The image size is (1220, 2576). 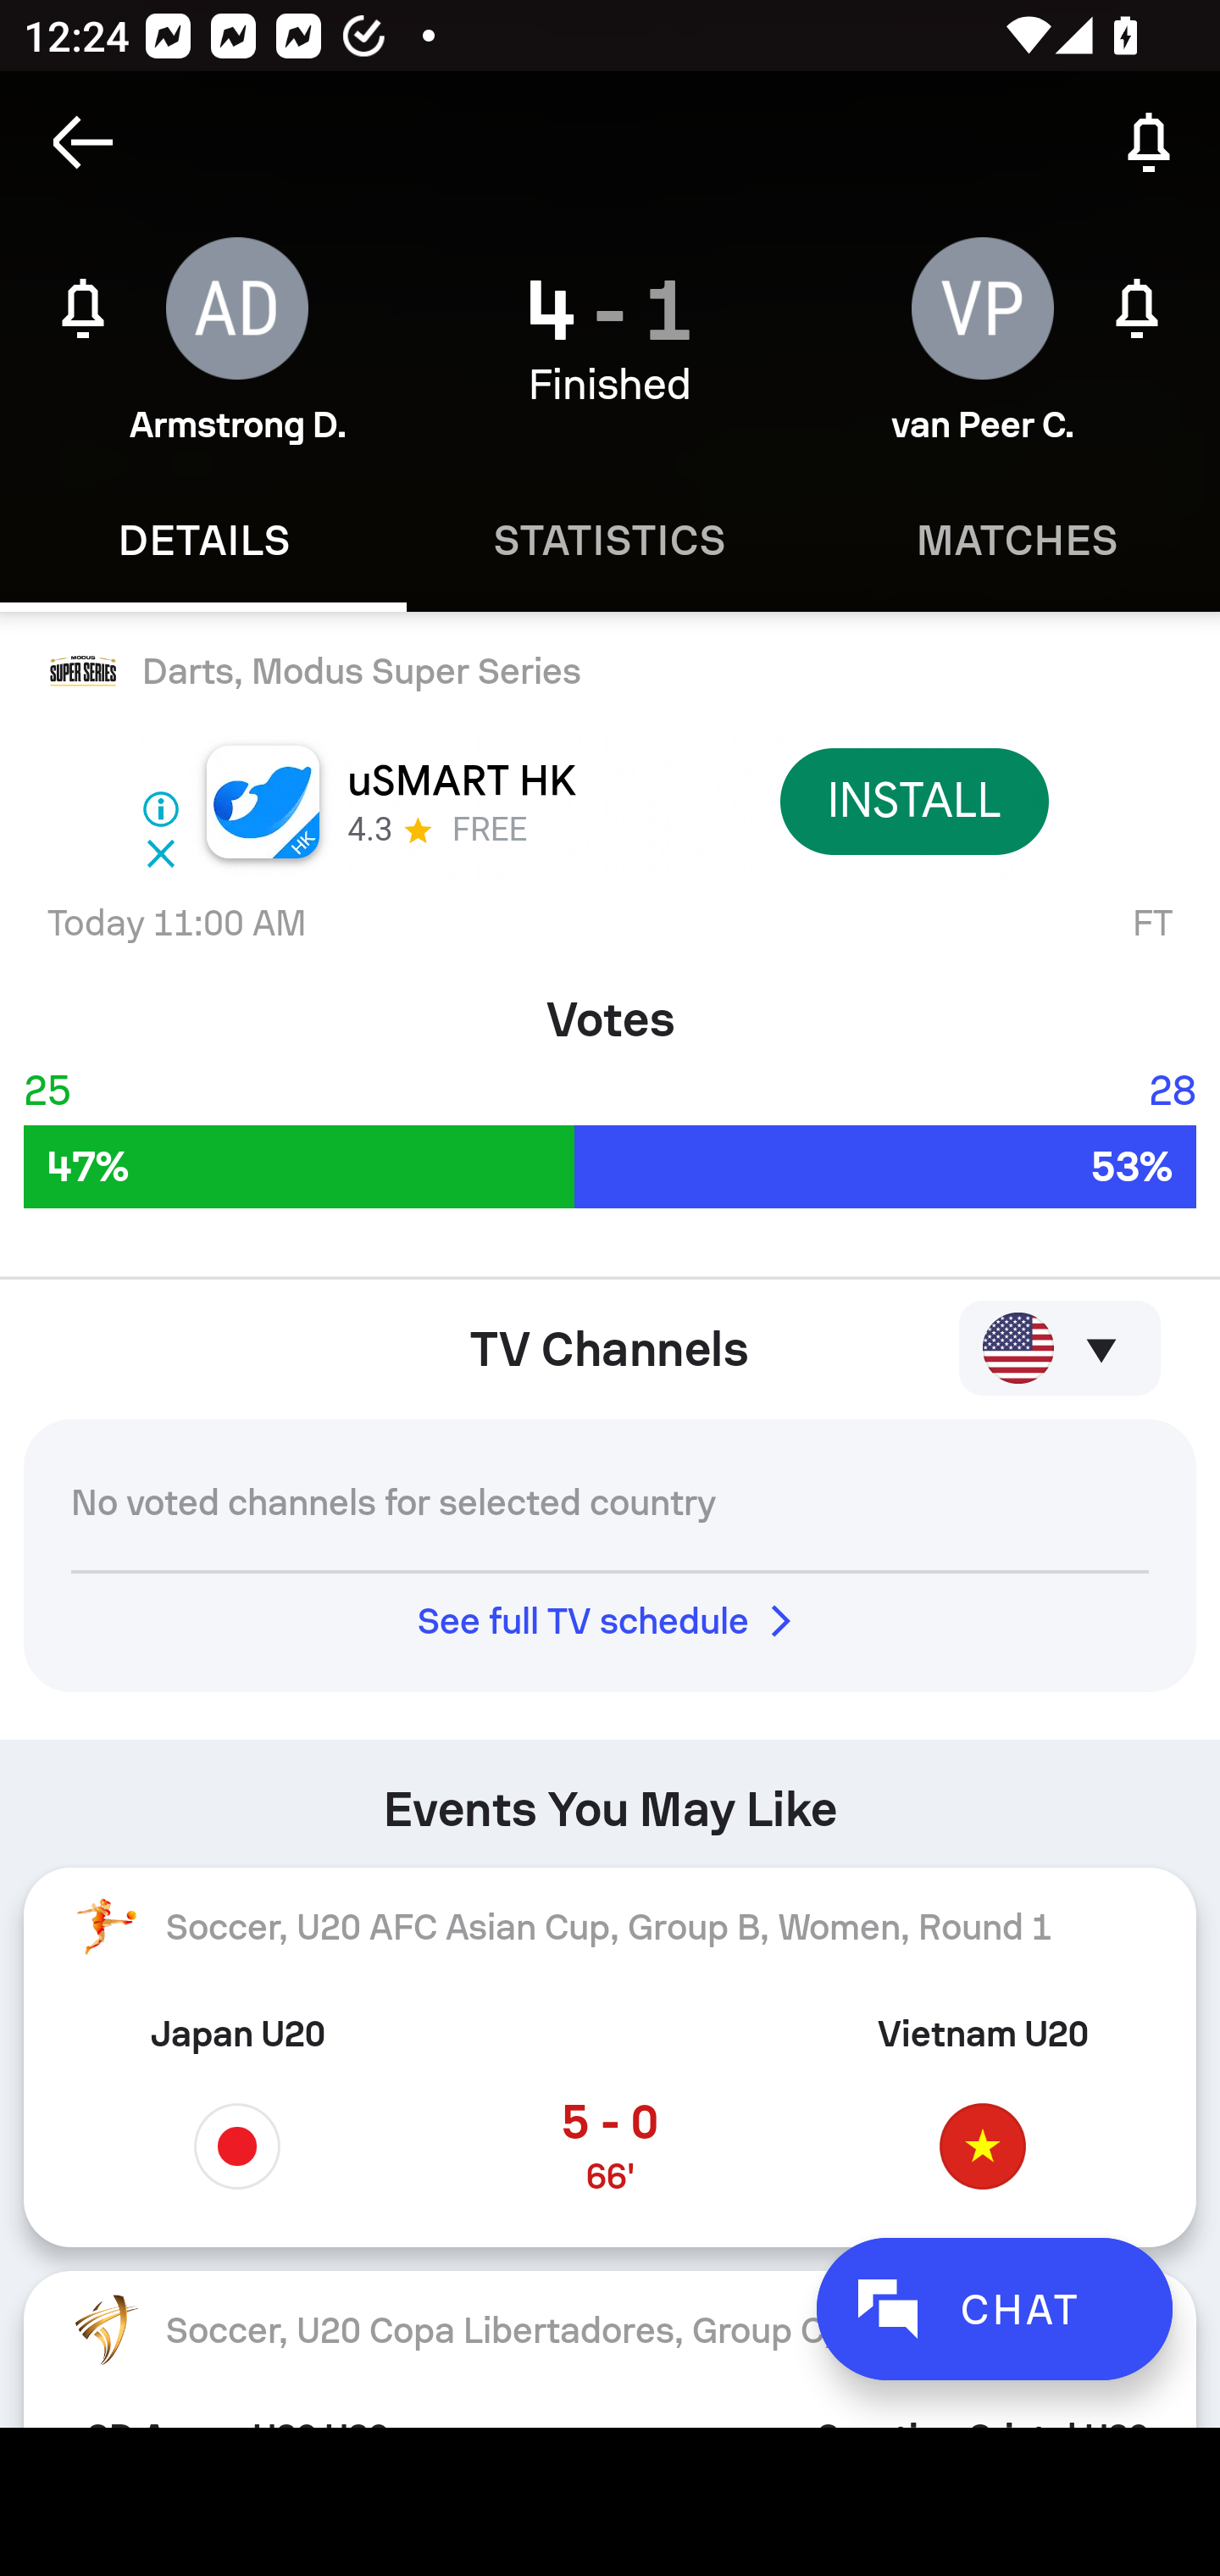 I want to click on CHAT, so click(x=994, y=2308).